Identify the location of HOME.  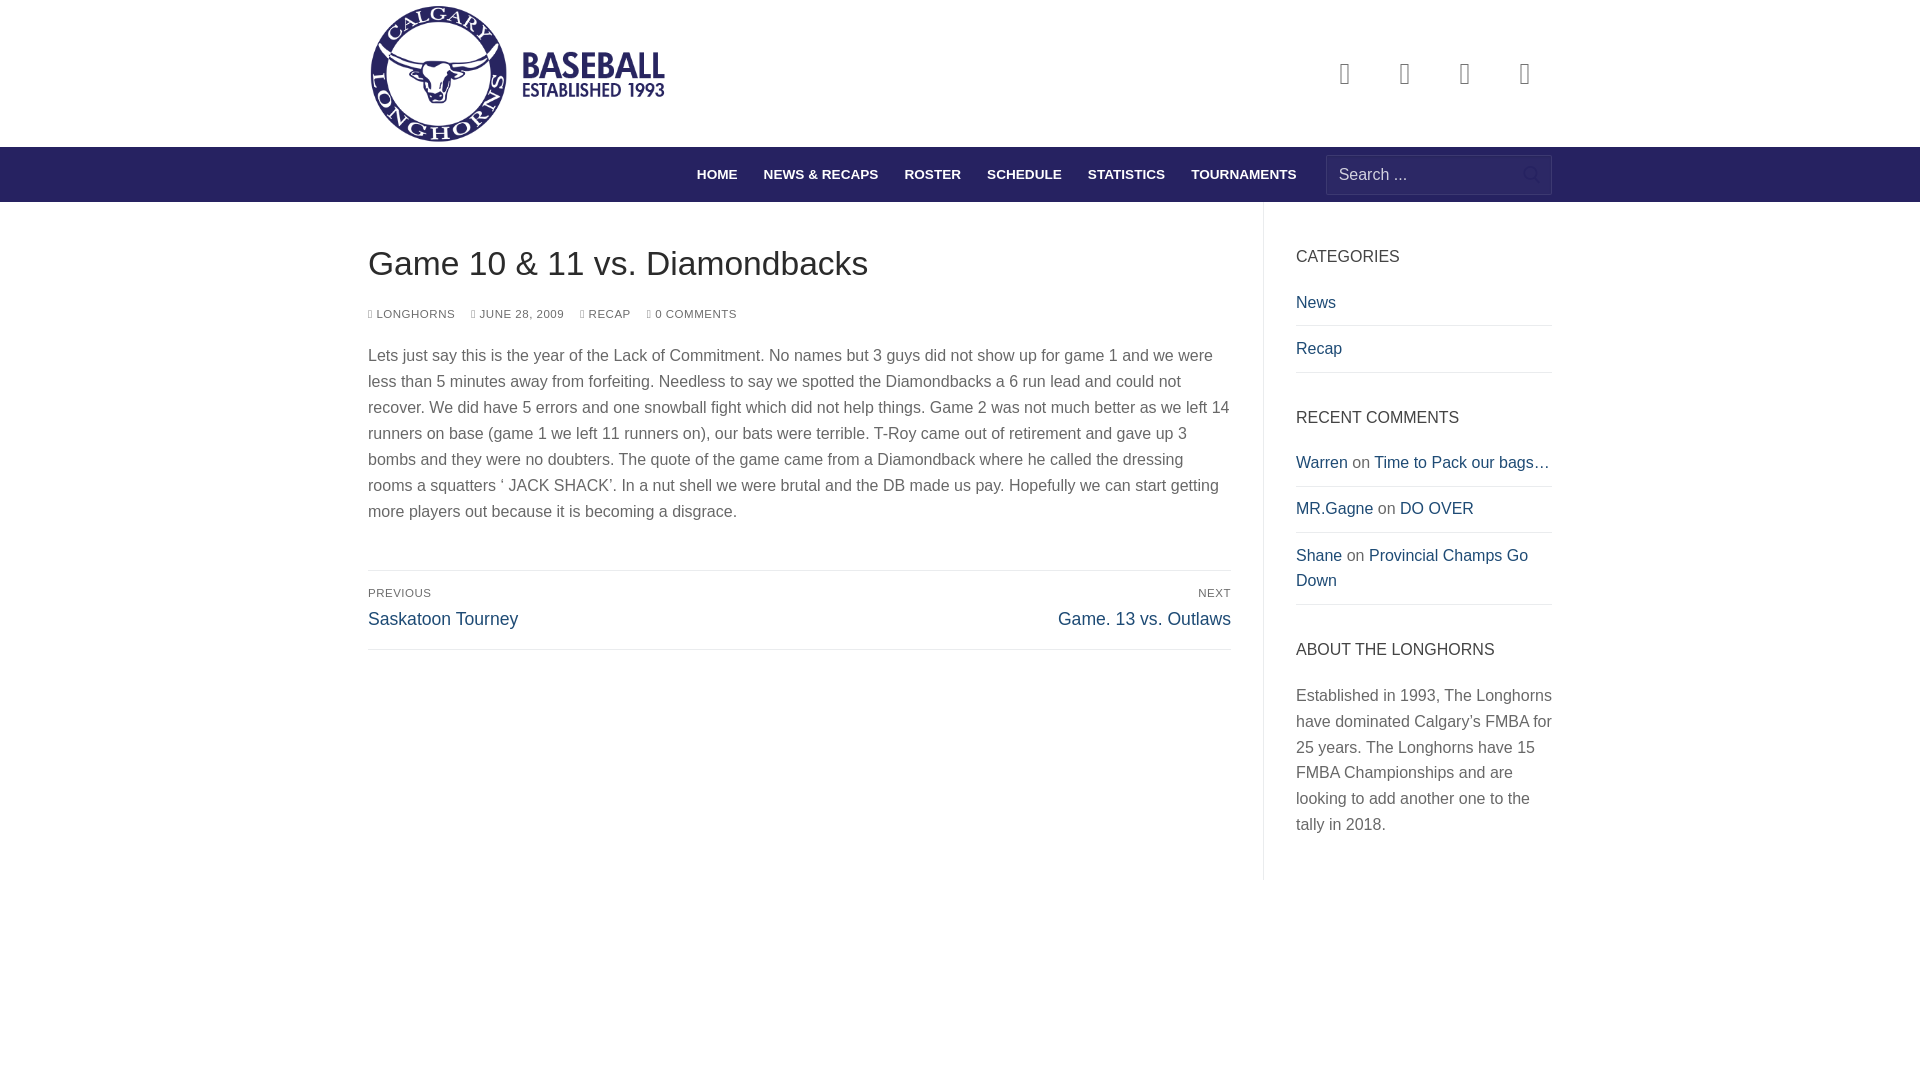
(1464, 74).